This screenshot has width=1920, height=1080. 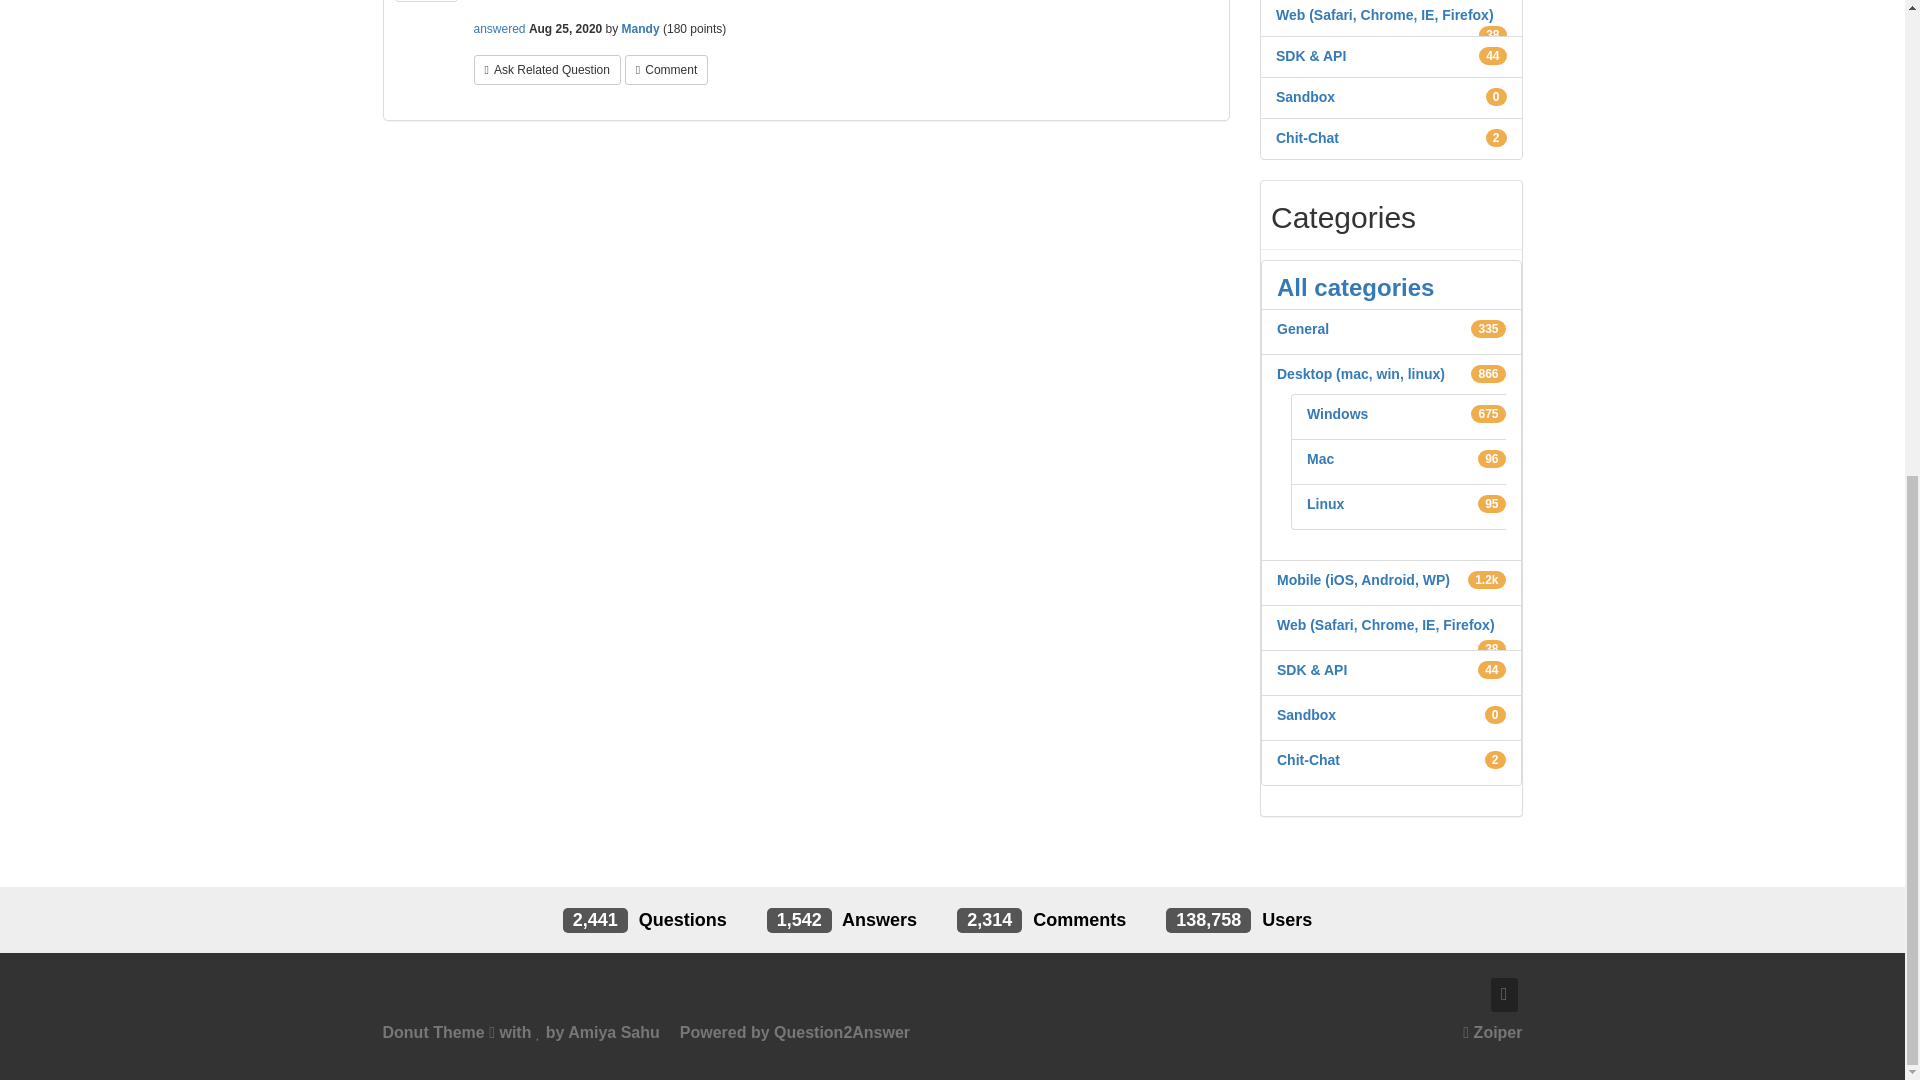 I want to click on Comment, so click(x=666, y=70).